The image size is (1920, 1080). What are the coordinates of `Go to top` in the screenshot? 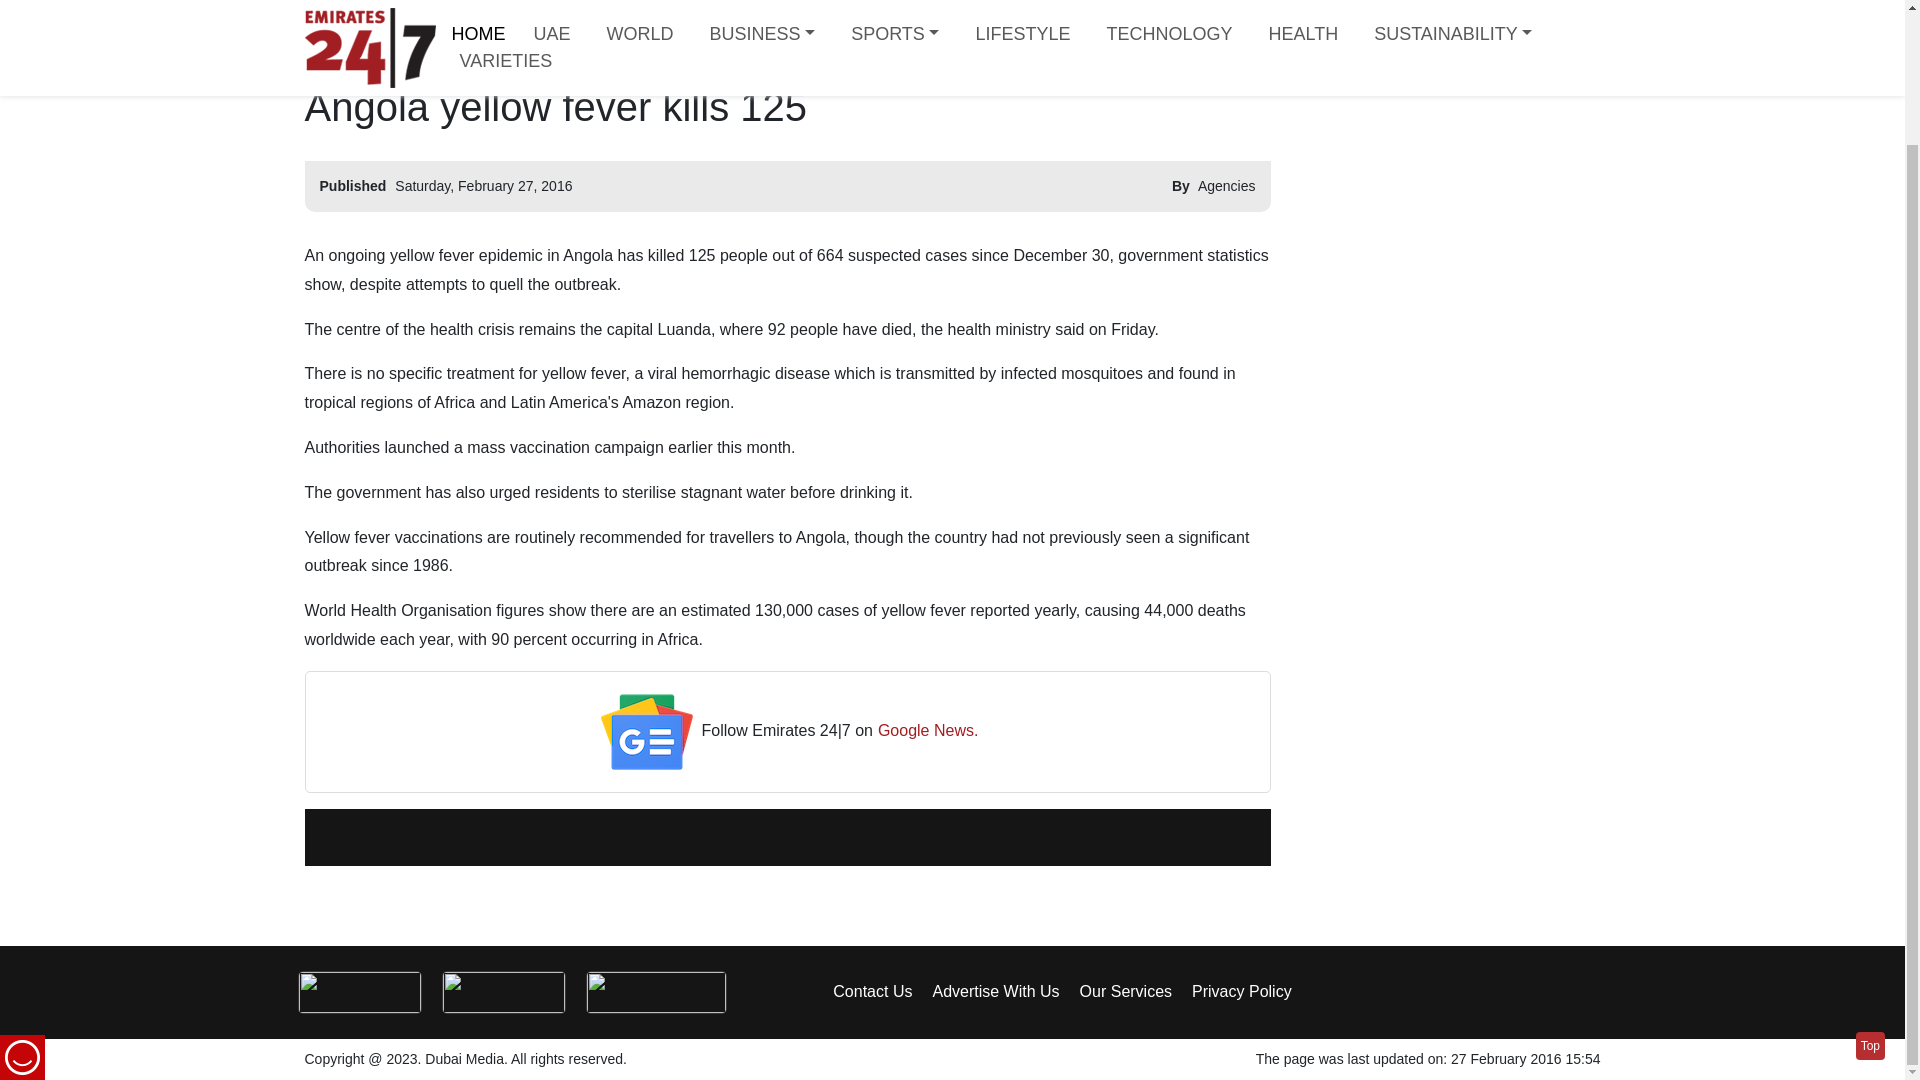 It's located at (1870, 894).